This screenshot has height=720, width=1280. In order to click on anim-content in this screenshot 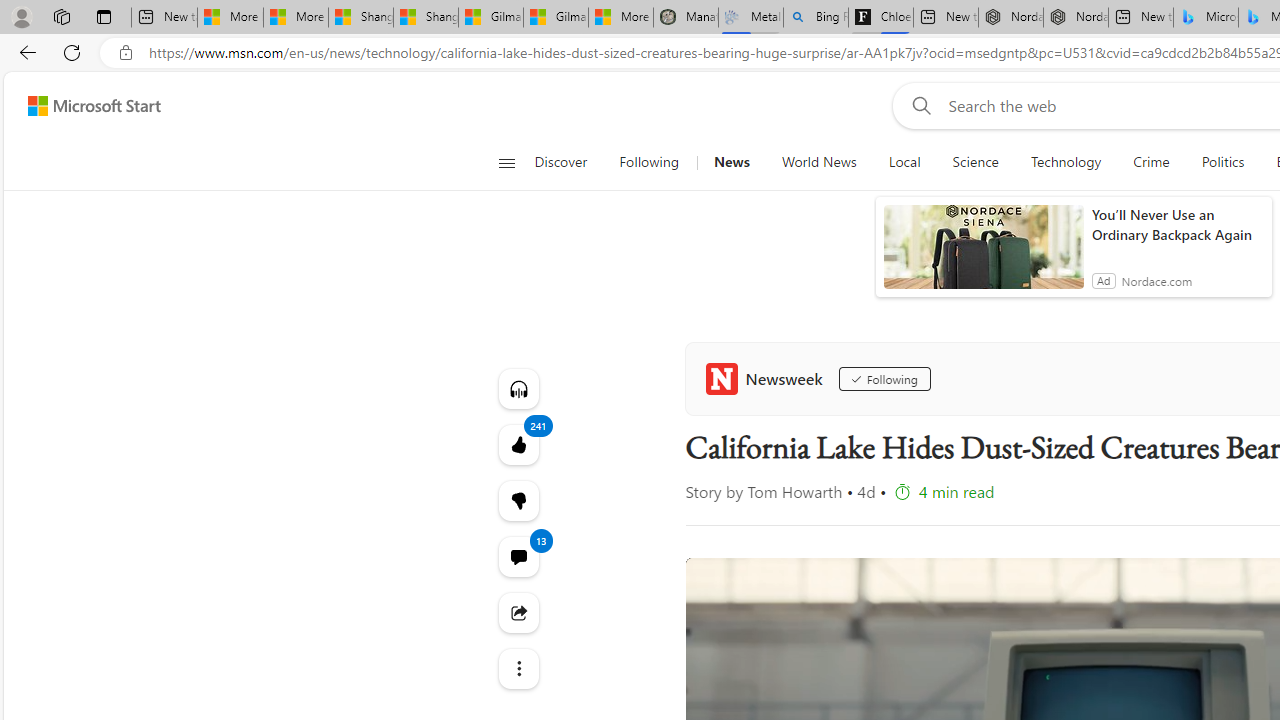, I will do `click(984, 255)`.